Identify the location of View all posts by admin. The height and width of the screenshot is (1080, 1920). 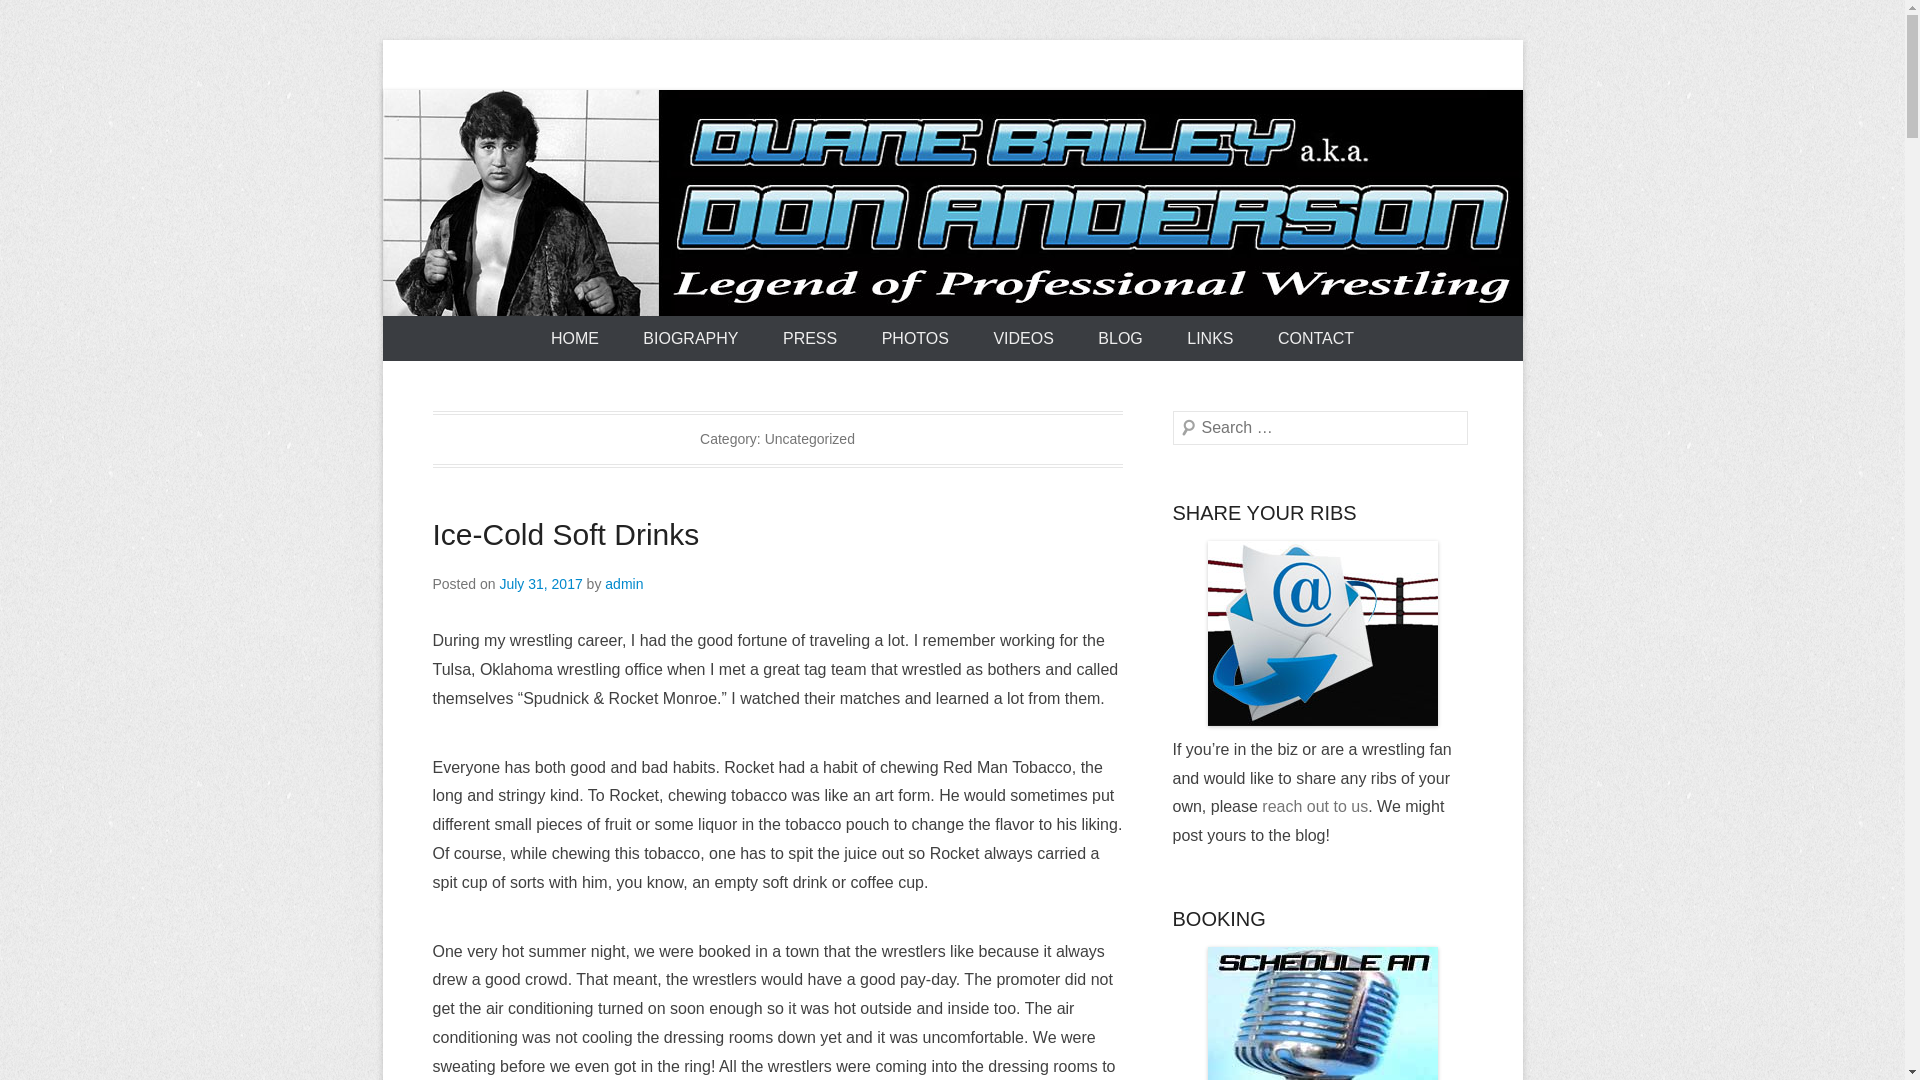
(624, 583).